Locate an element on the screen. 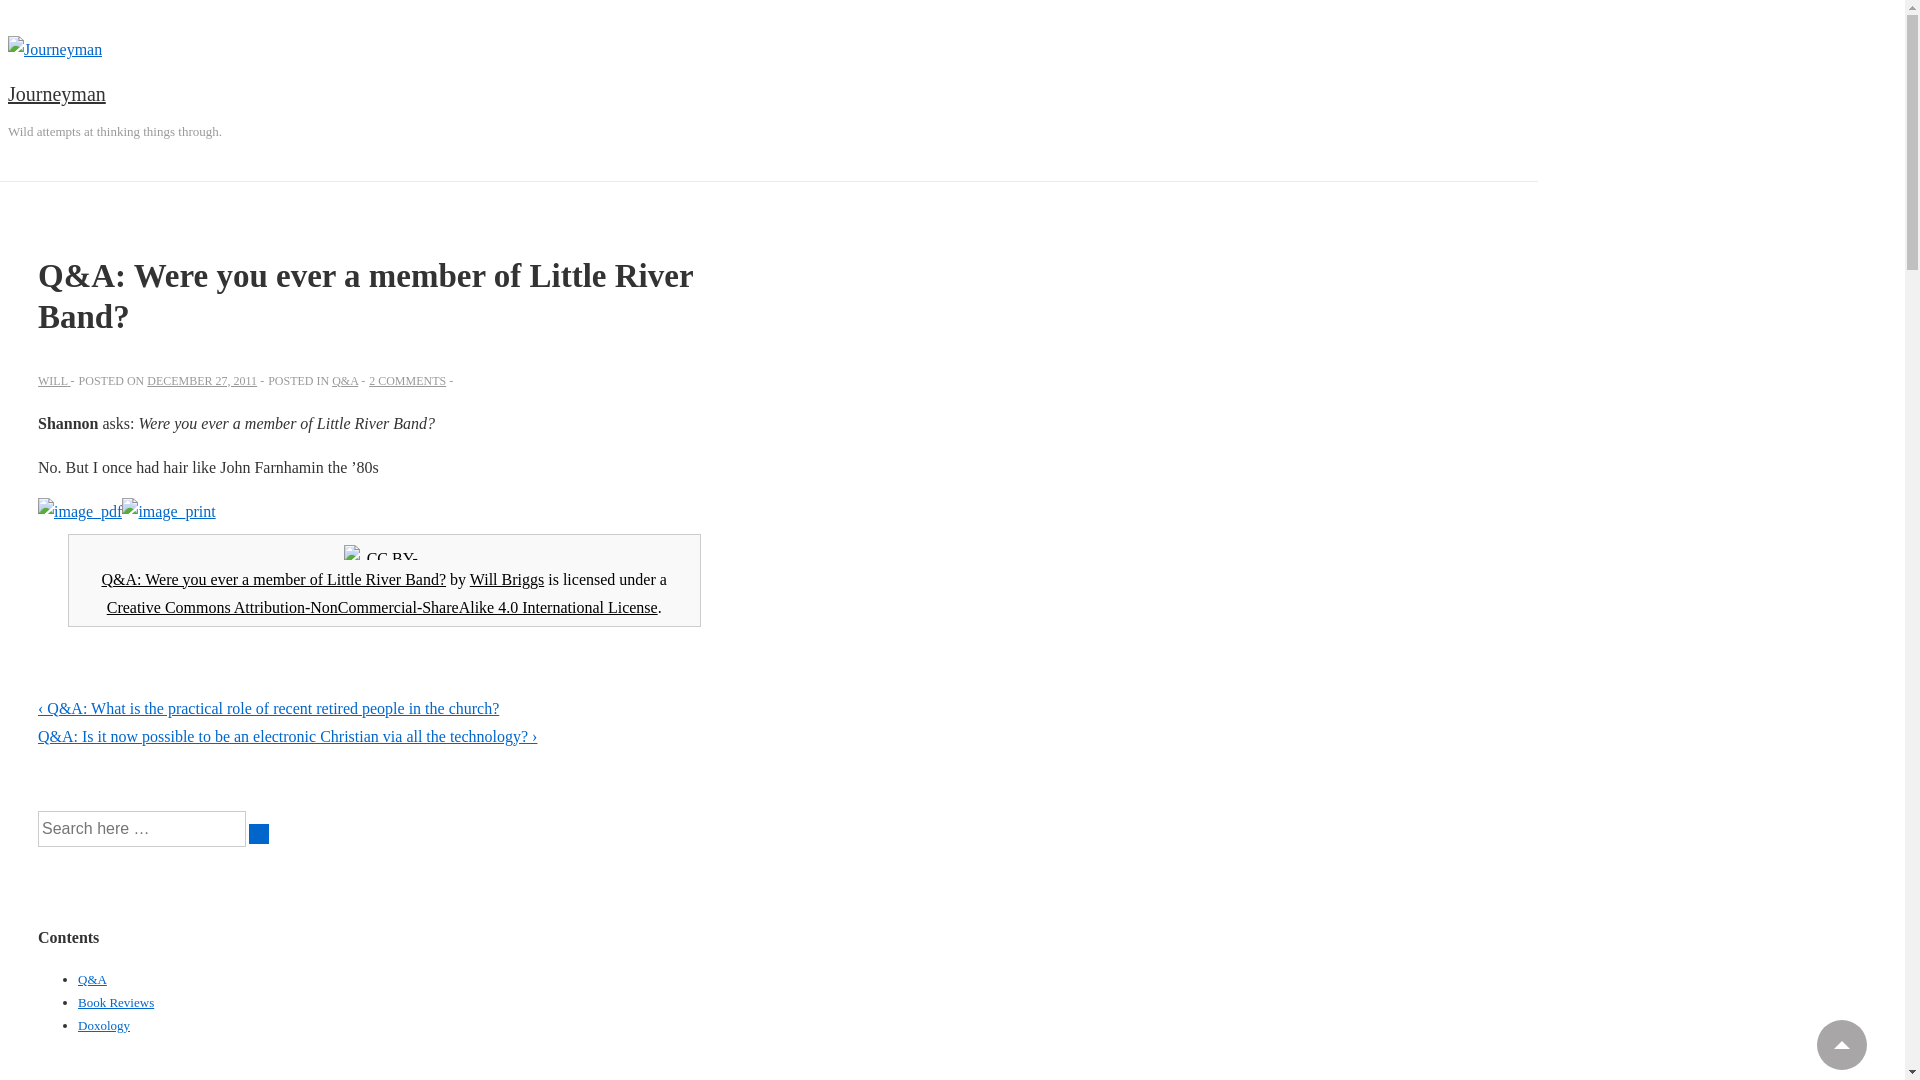 The height and width of the screenshot is (1080, 1920). Book Reviews is located at coordinates (116, 1002).